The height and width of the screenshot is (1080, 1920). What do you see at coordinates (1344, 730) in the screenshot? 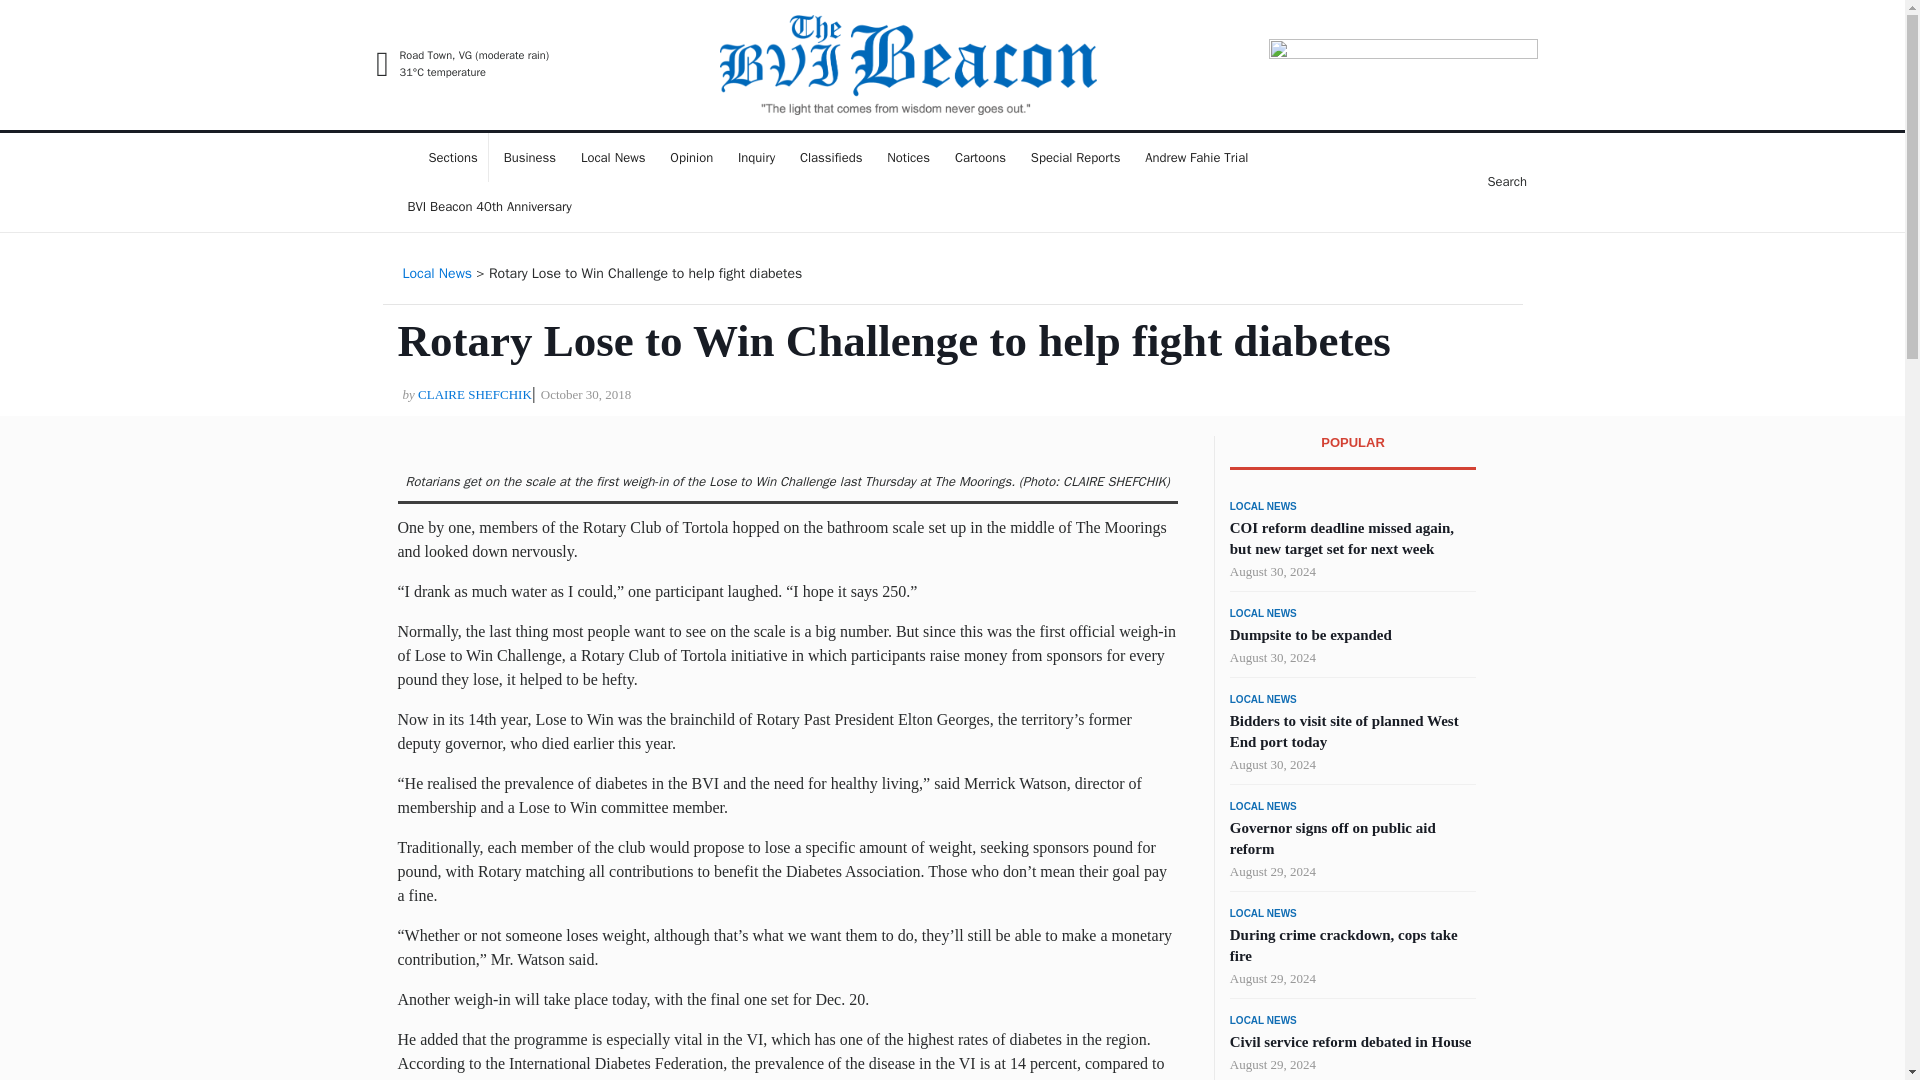
I see `Bidders to visit site of planned West End port today` at bounding box center [1344, 730].